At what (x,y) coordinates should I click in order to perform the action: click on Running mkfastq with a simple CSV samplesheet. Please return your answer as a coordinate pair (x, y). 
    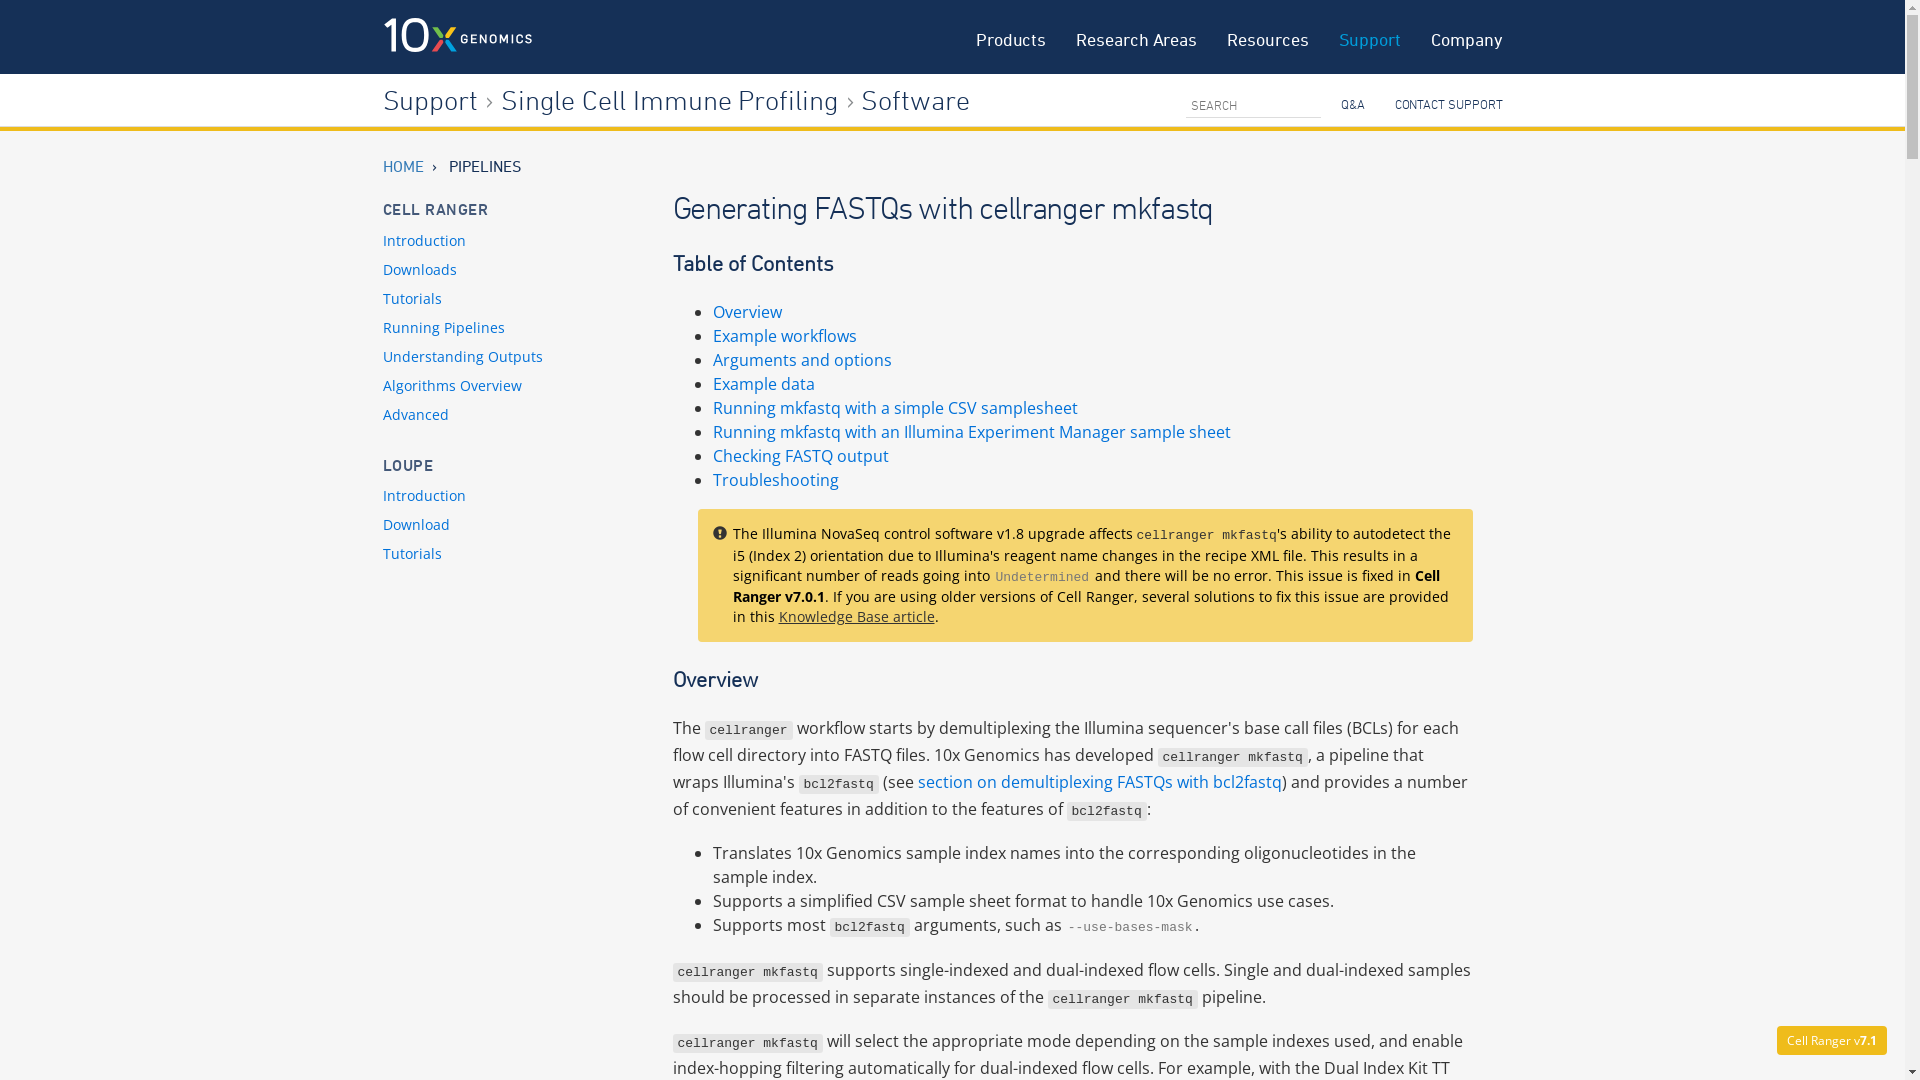
    Looking at the image, I should click on (894, 408).